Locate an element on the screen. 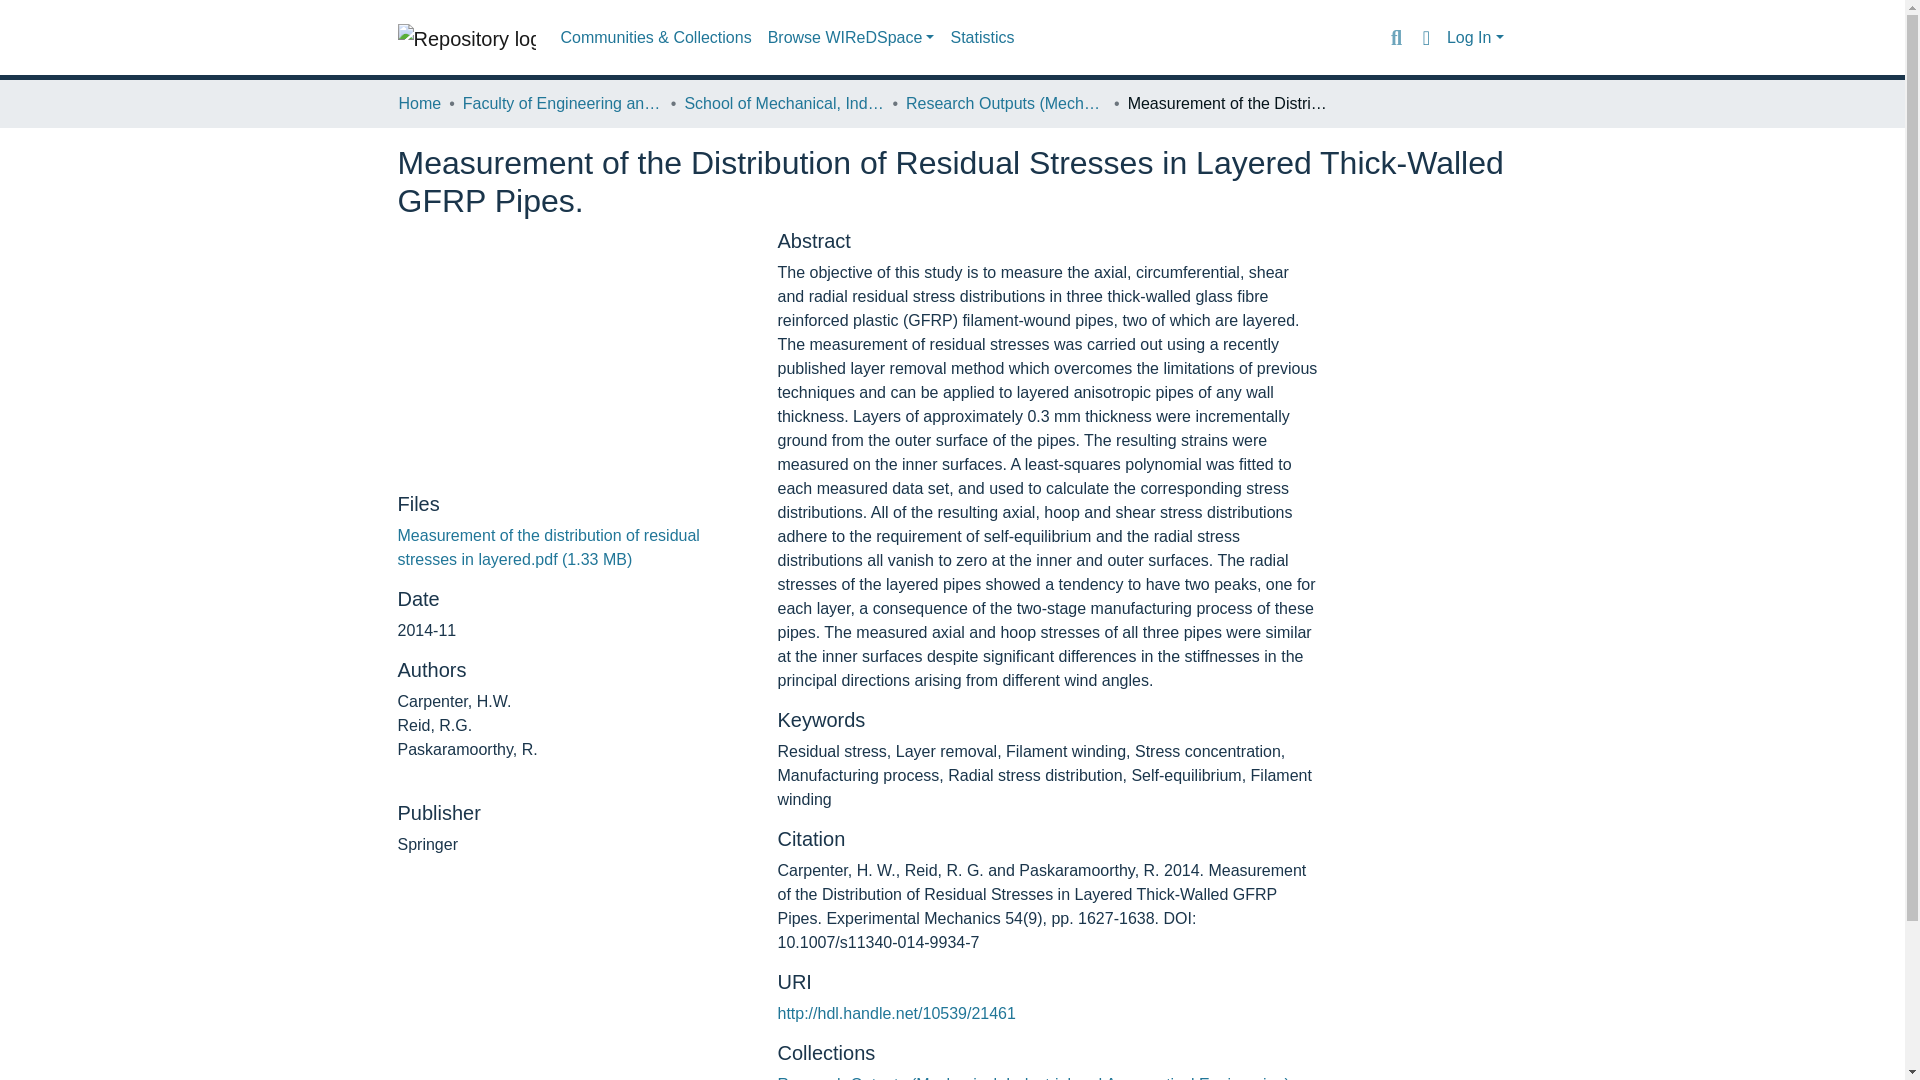  Language switch is located at coordinates (1426, 37).